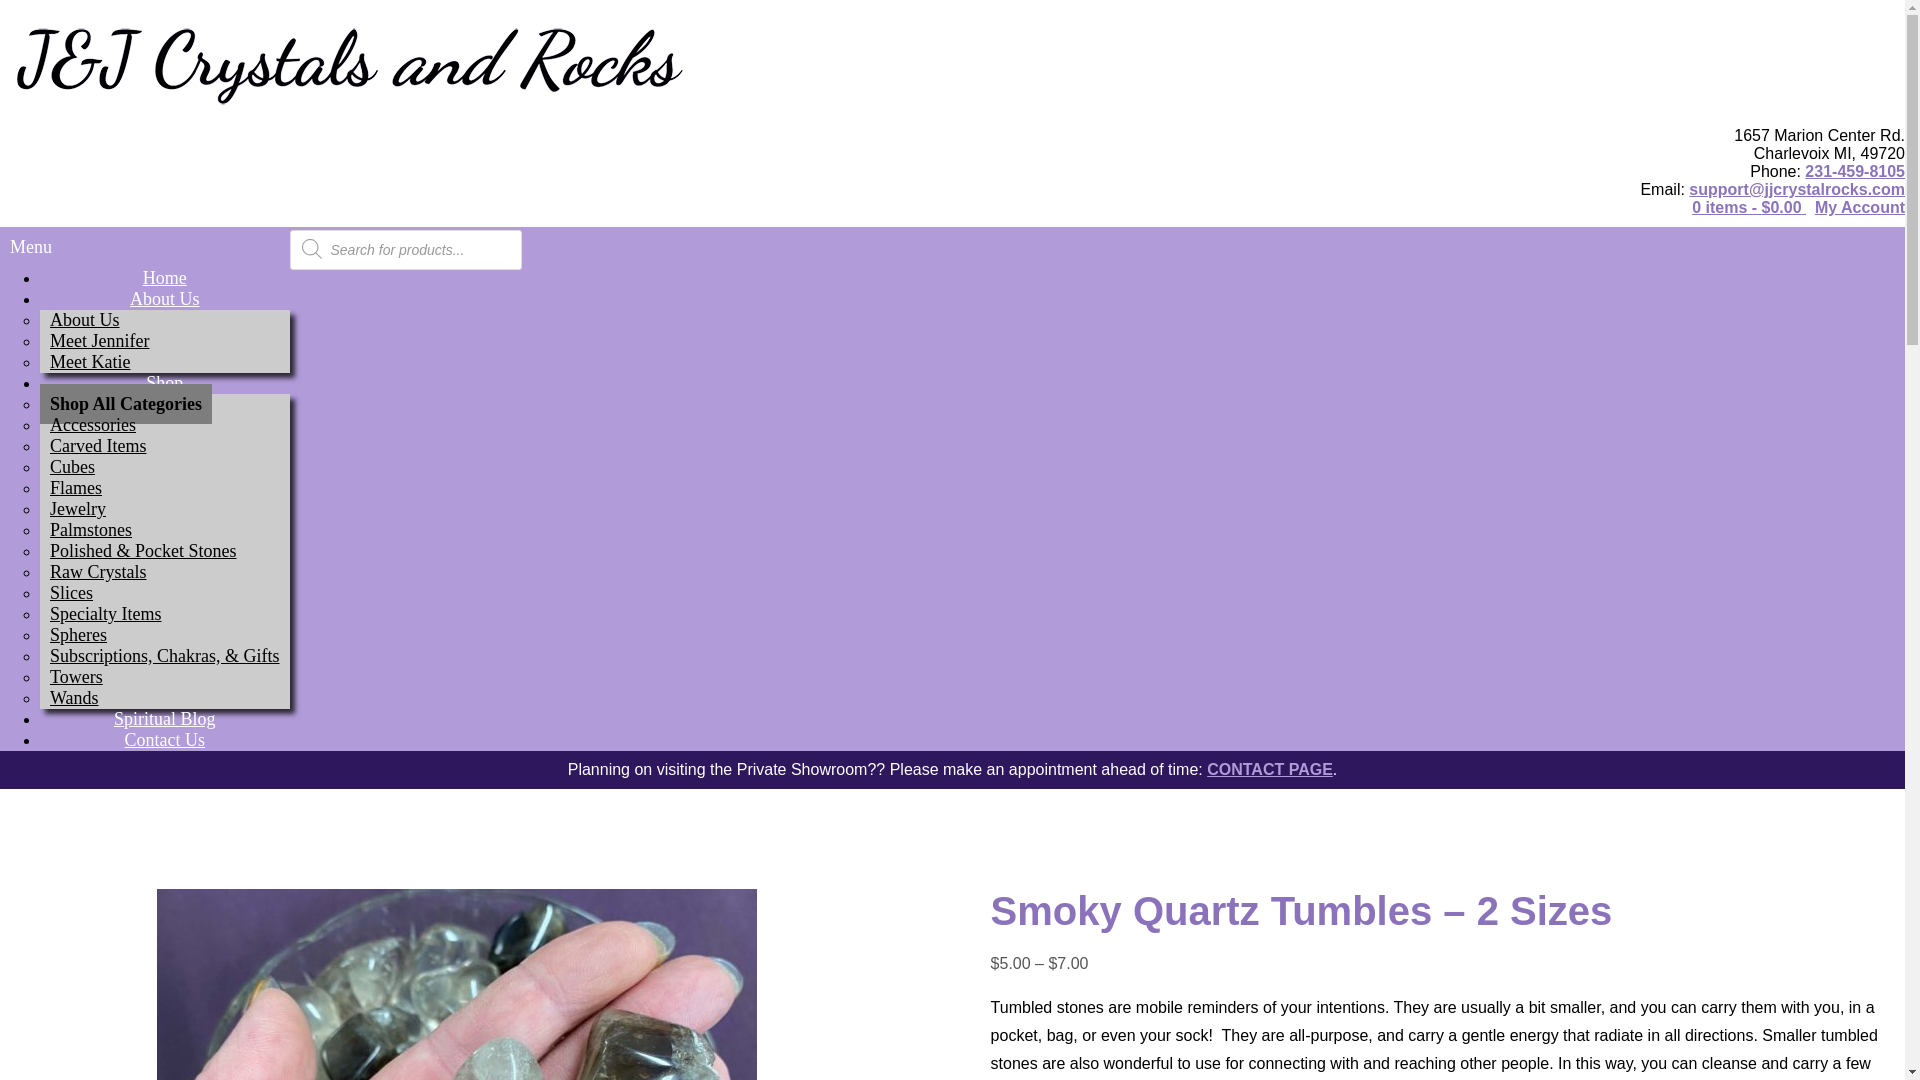  Describe the element at coordinates (72, 593) in the screenshot. I see `Slices` at that location.